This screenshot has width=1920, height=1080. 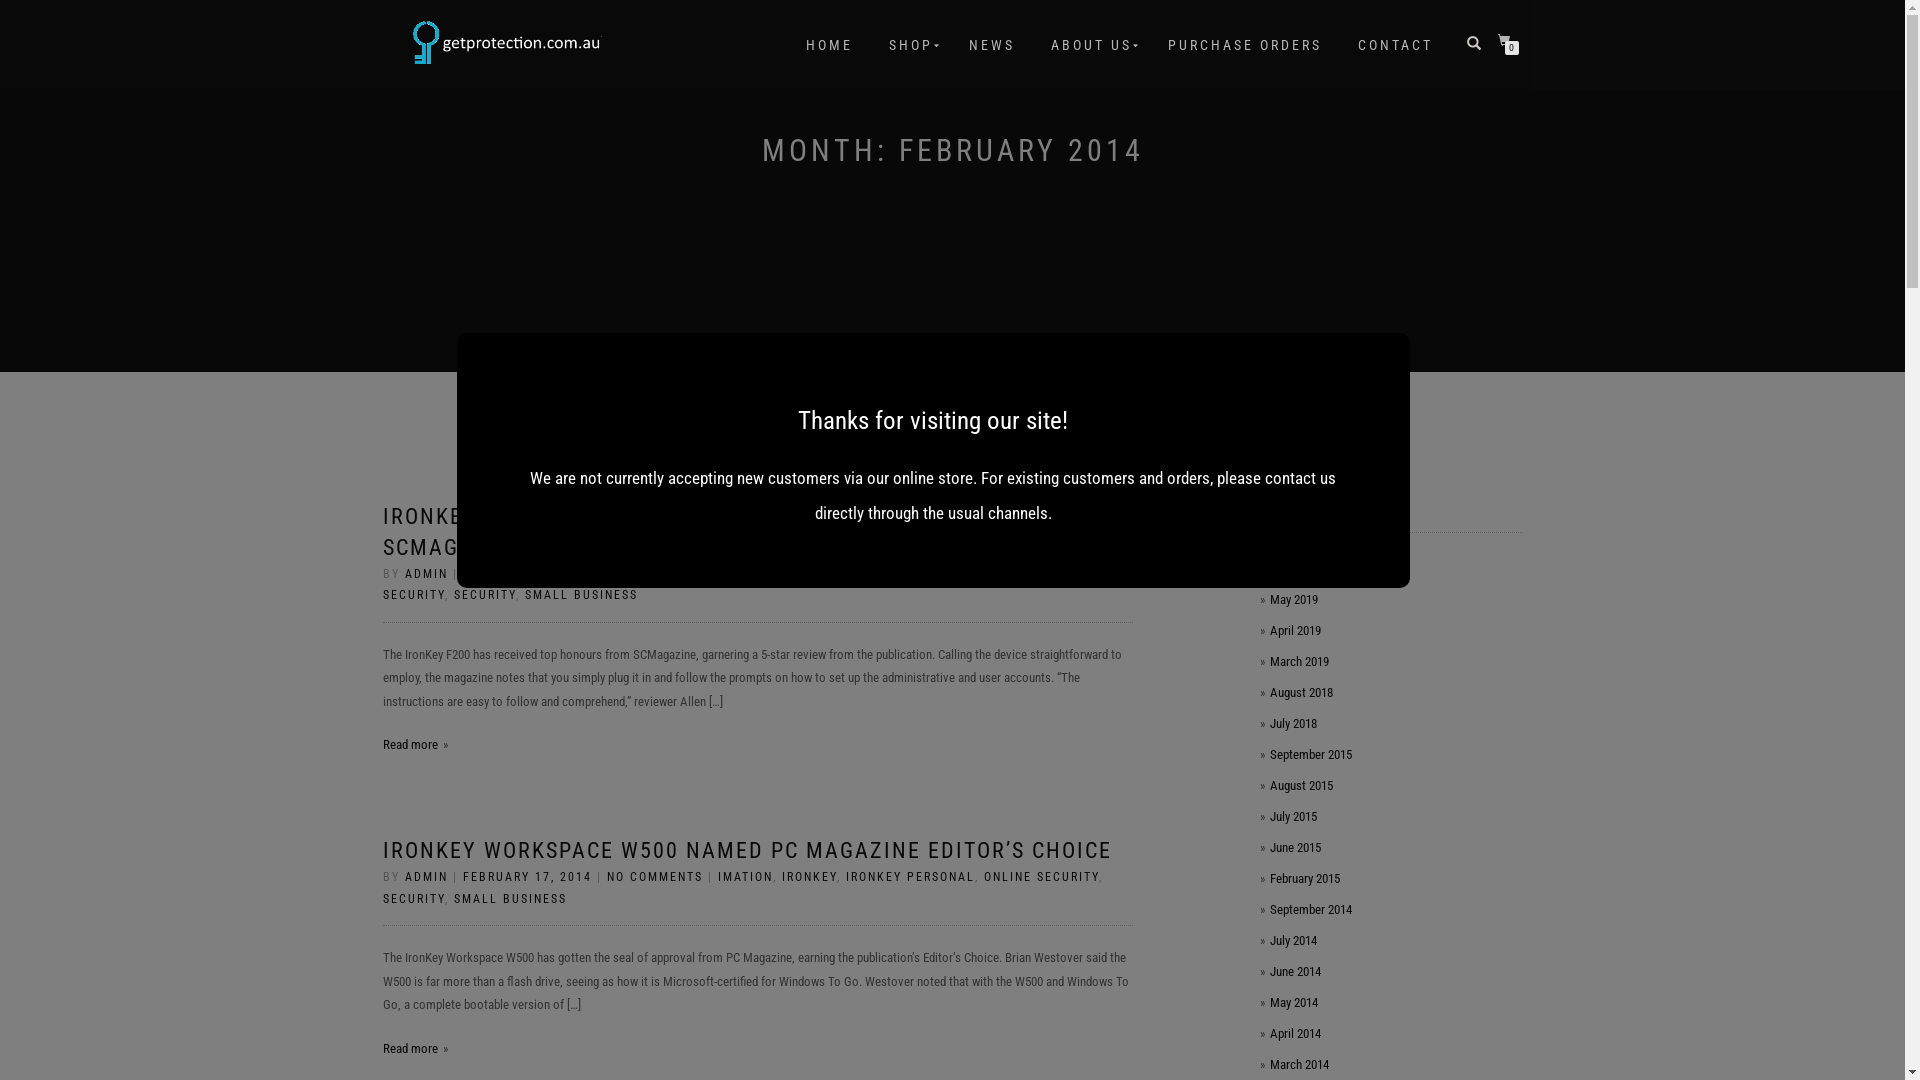 I want to click on Read more, so click(x=414, y=744).